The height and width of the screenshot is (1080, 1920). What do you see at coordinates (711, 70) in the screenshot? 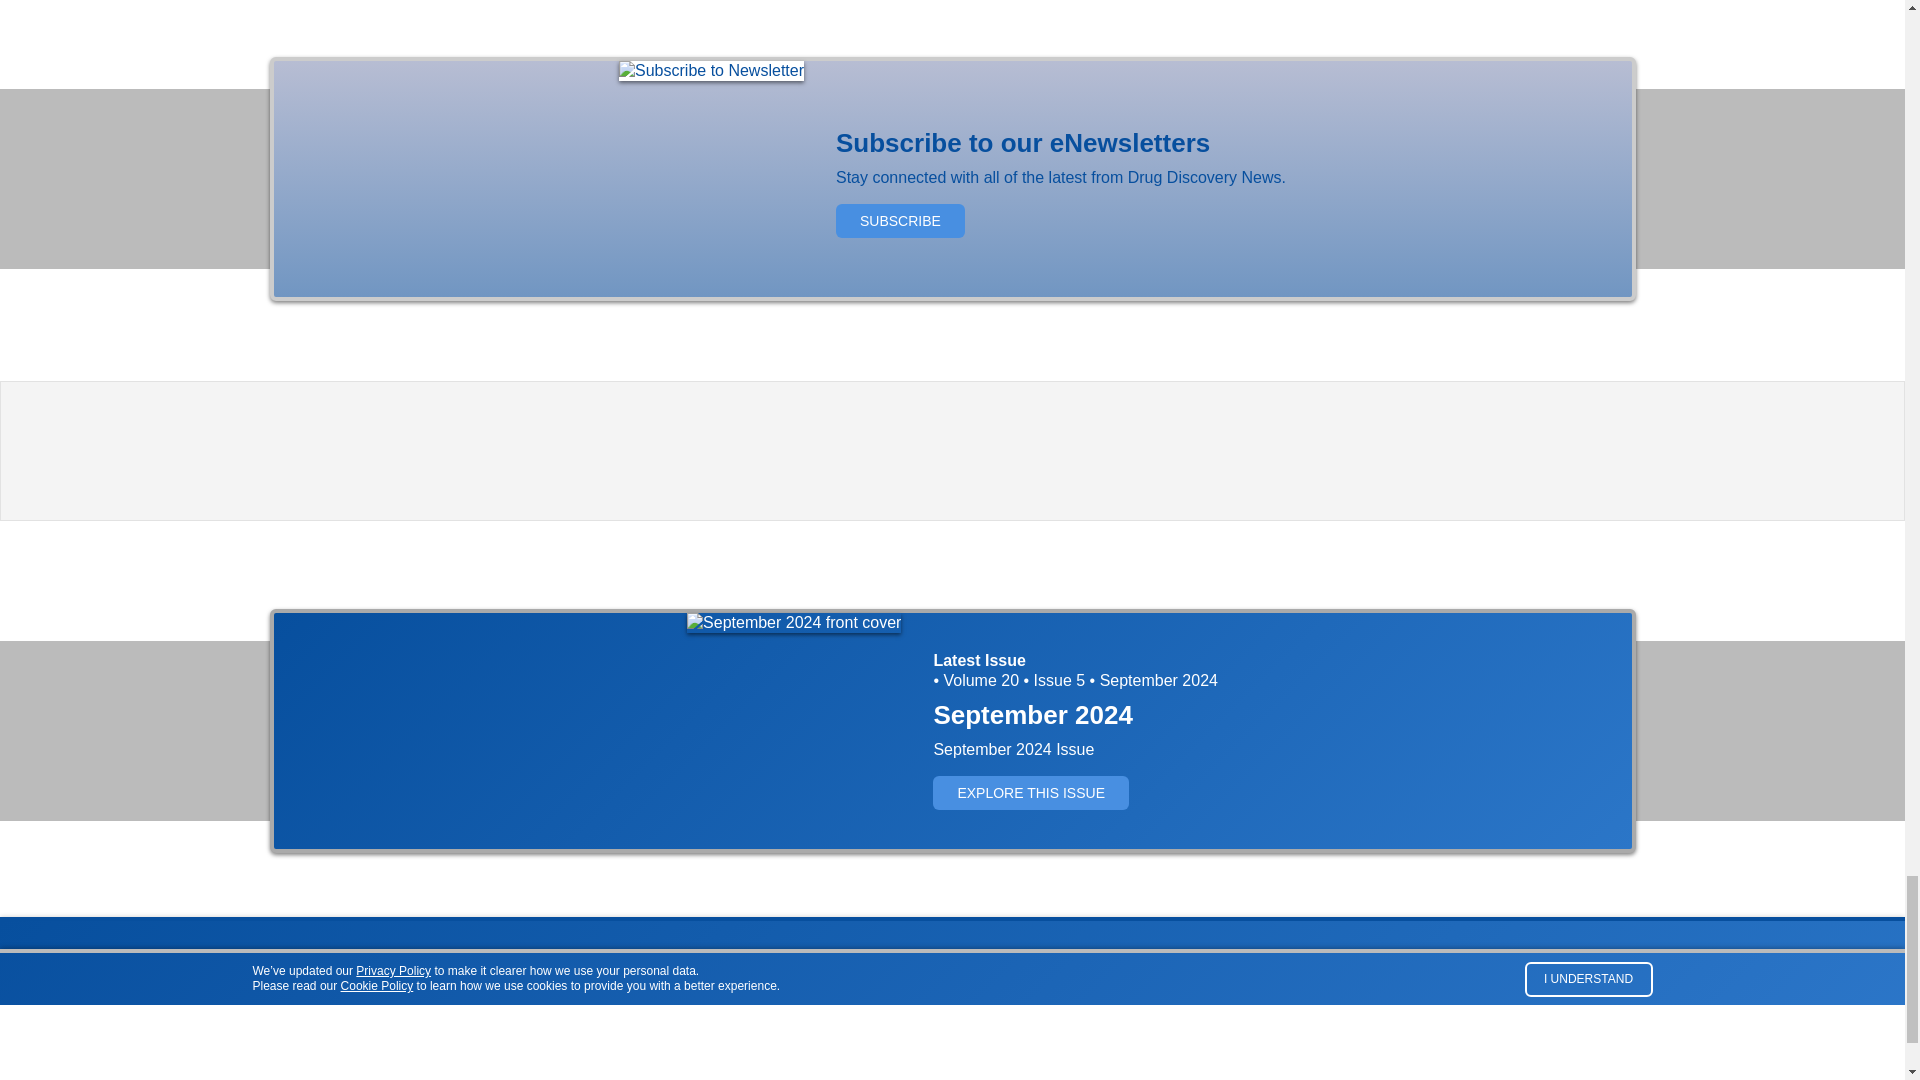
I see `Subscribe to Newsletter` at bounding box center [711, 70].